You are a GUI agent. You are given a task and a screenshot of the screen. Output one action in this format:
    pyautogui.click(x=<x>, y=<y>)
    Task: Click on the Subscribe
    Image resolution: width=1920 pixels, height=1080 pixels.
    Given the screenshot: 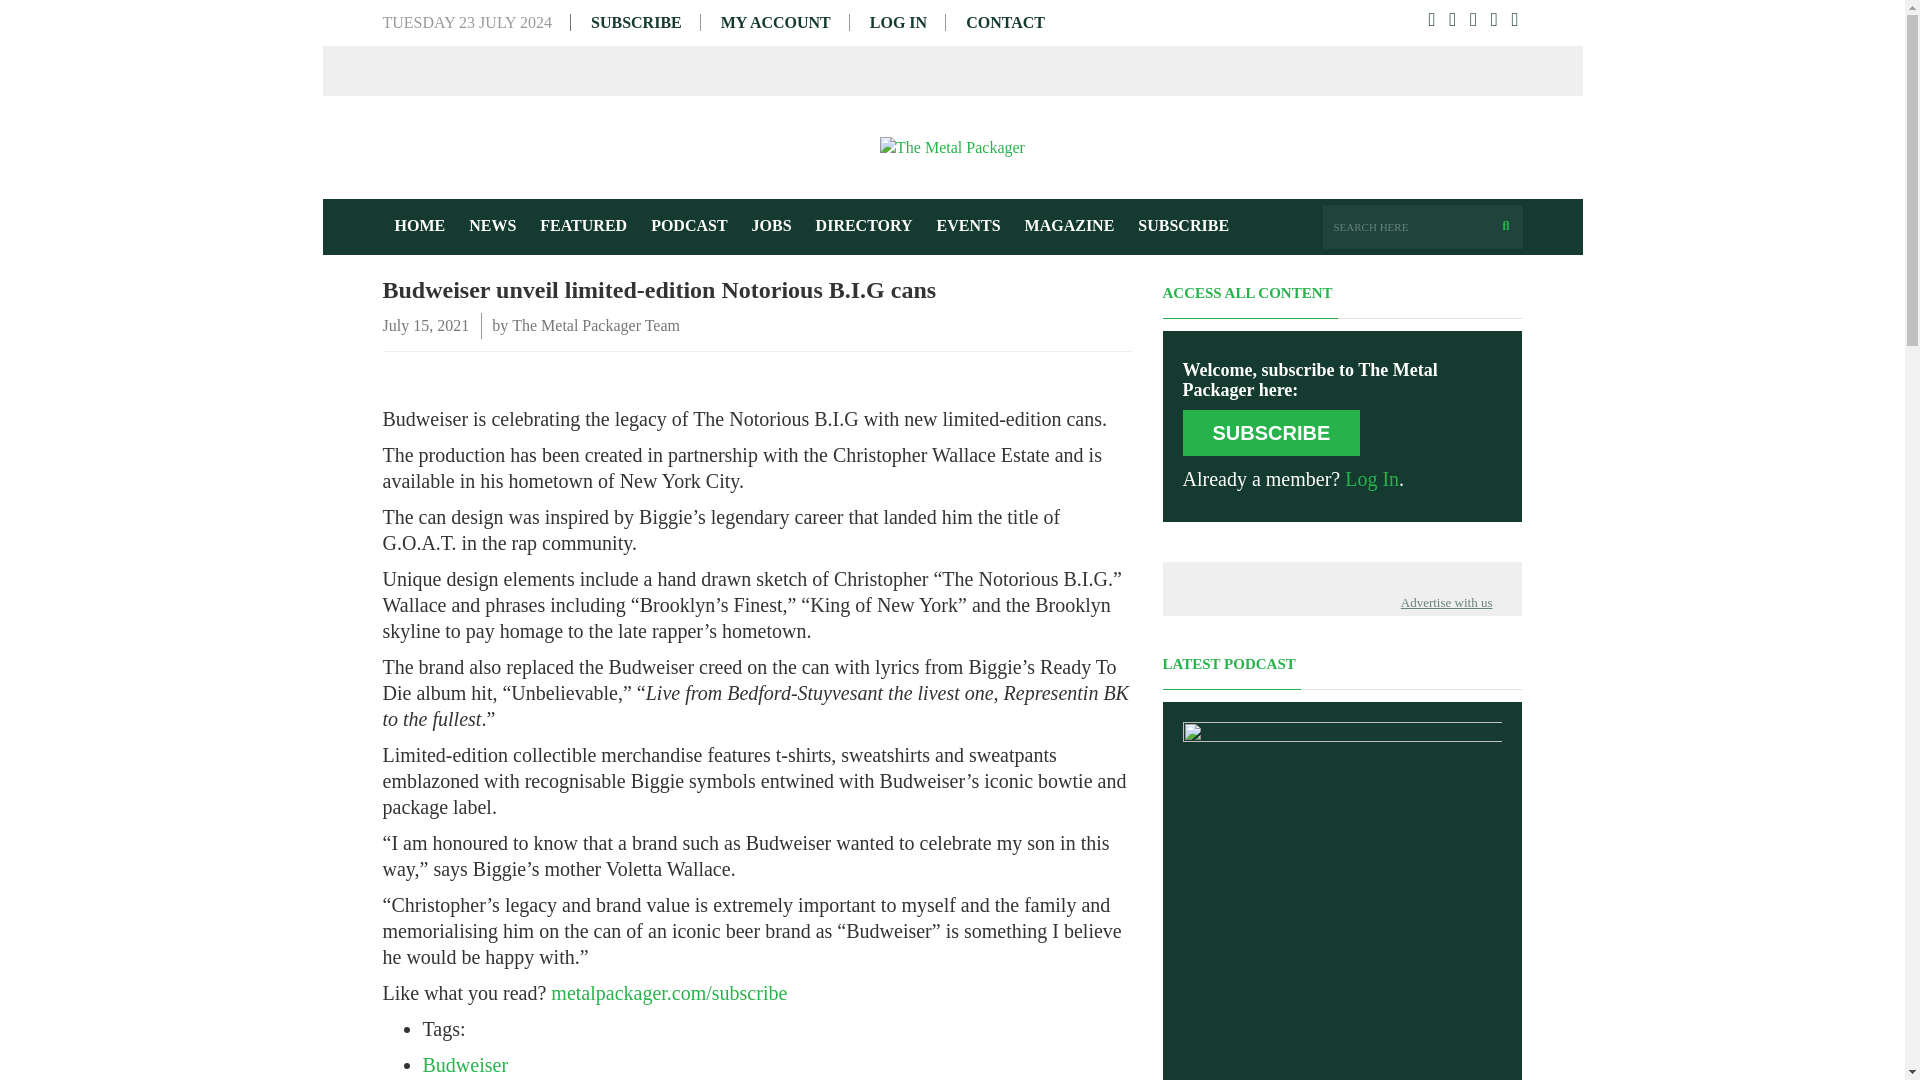 What is the action you would take?
    pyautogui.click(x=1182, y=225)
    